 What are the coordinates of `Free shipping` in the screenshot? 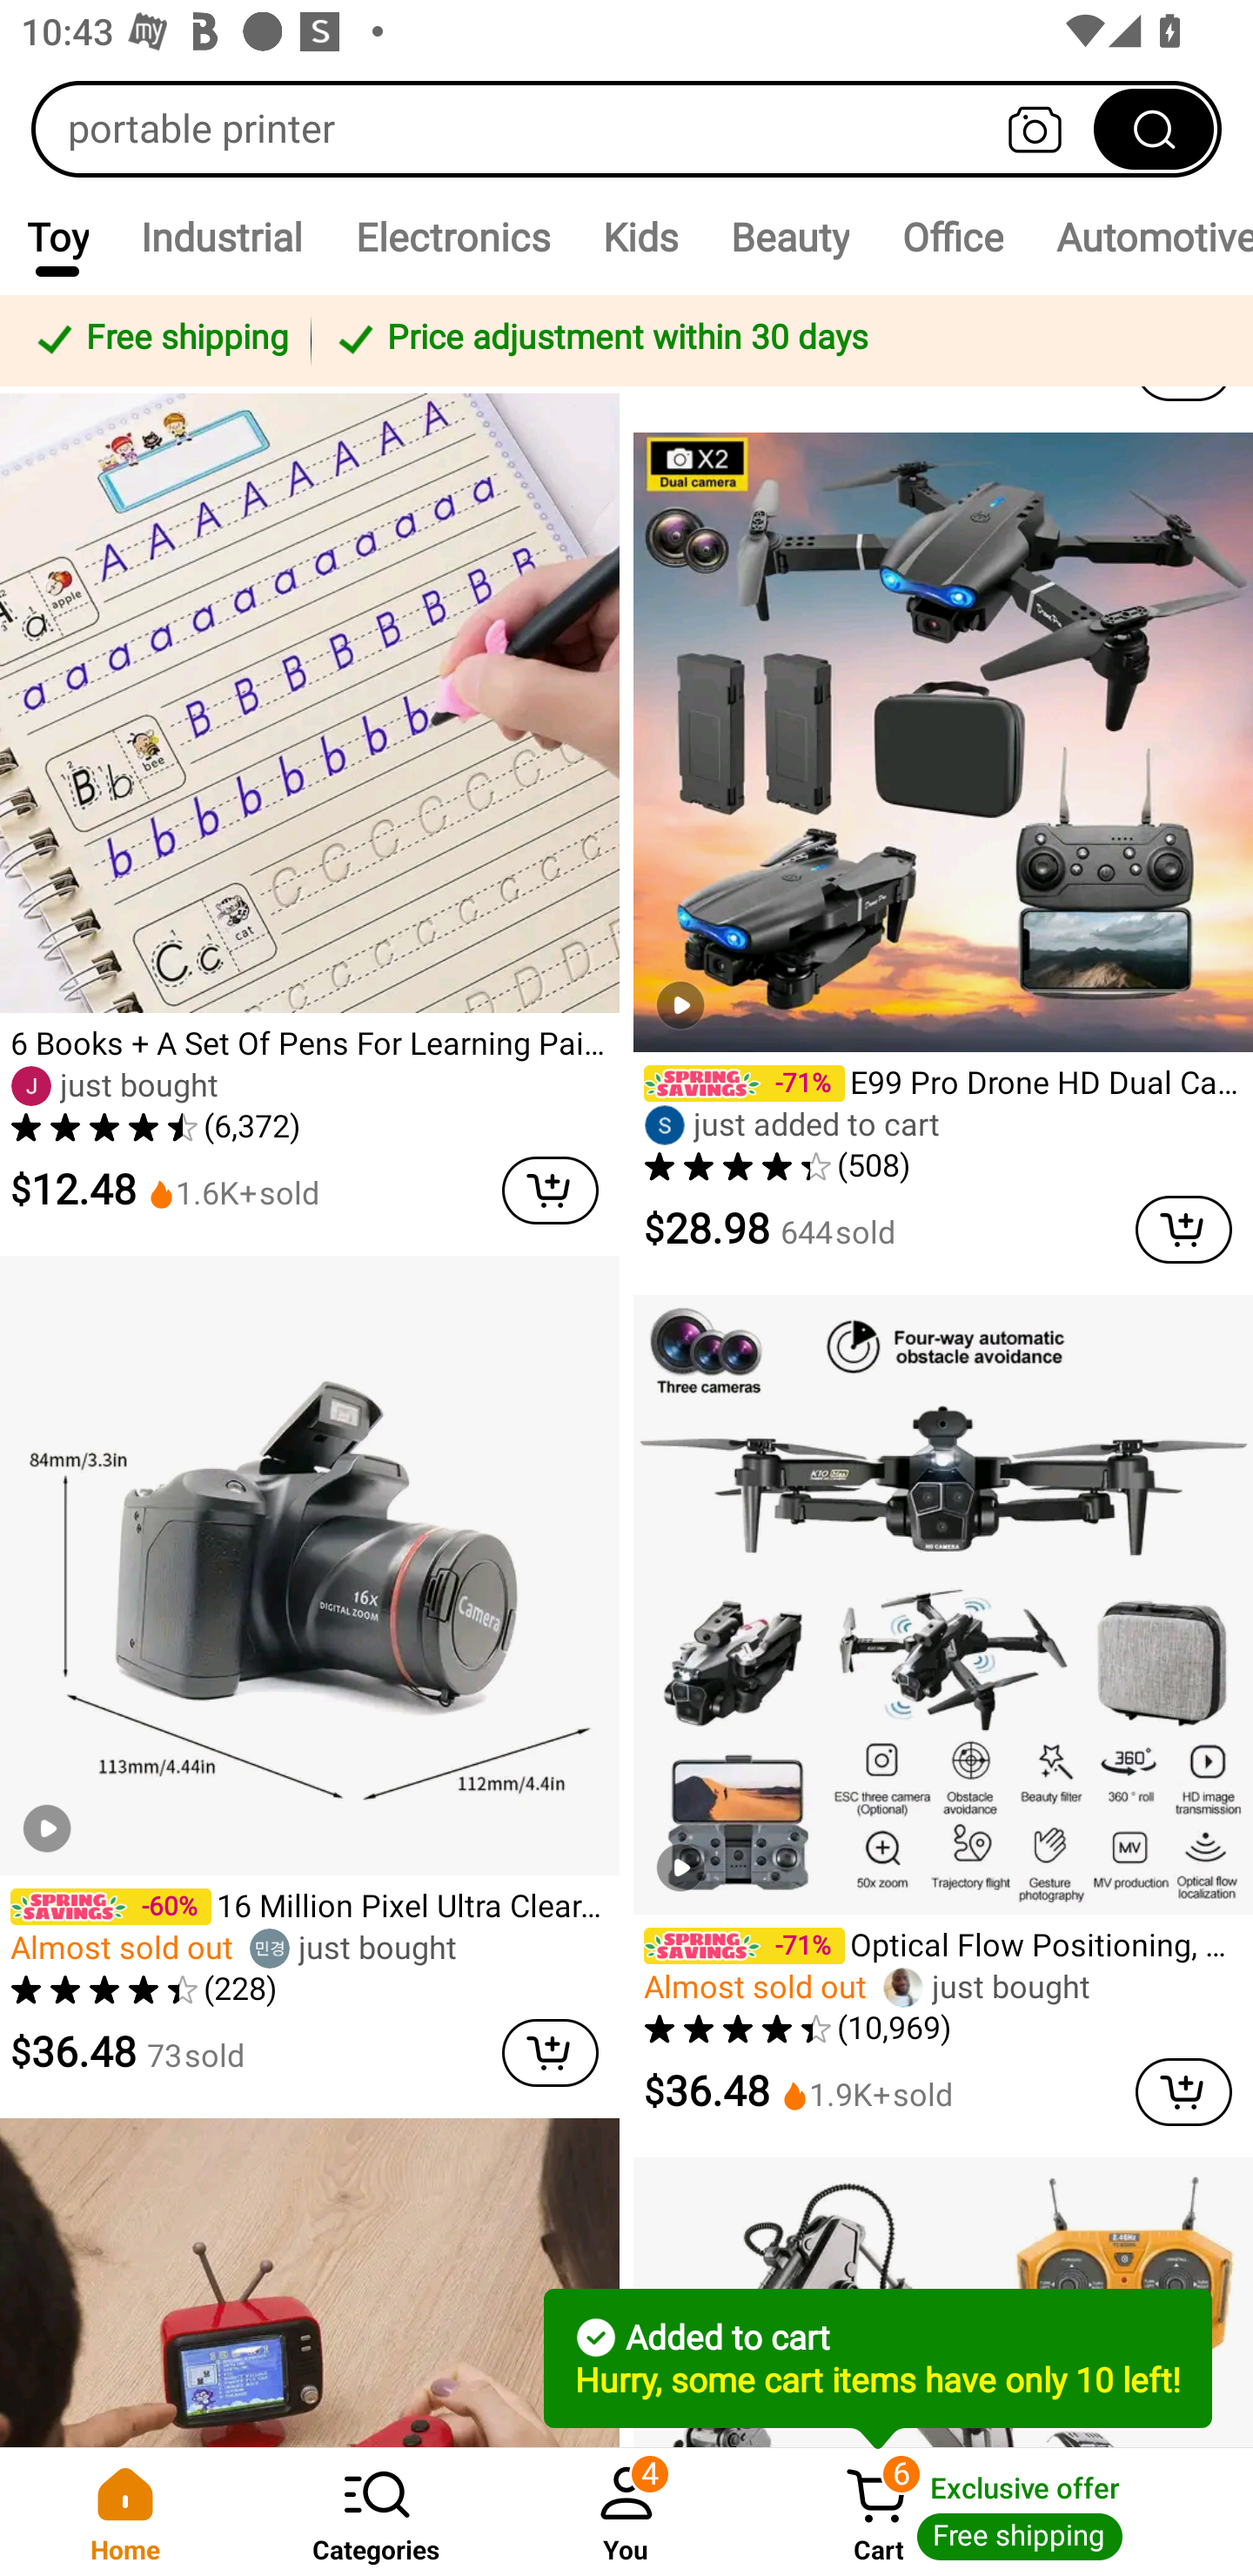 It's located at (160, 339).